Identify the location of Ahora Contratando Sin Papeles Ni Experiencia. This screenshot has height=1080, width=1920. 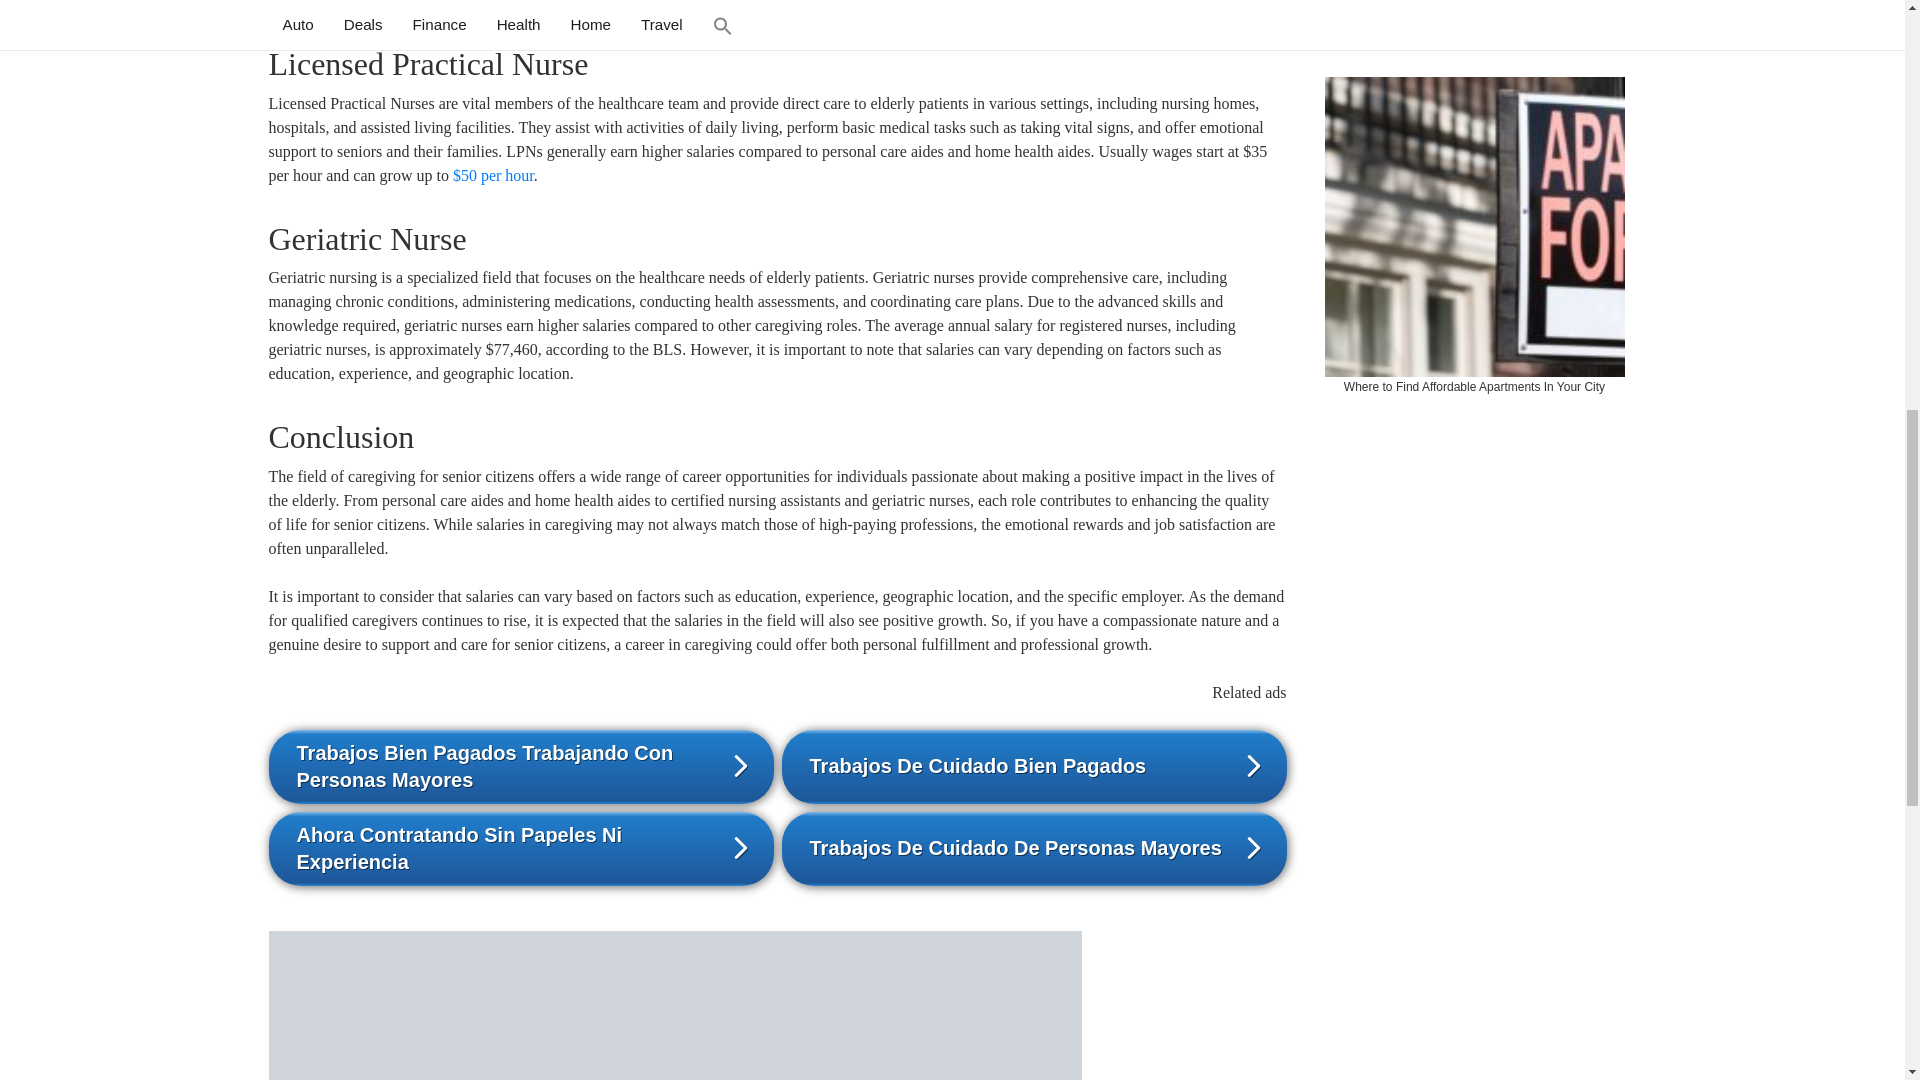
(520, 848).